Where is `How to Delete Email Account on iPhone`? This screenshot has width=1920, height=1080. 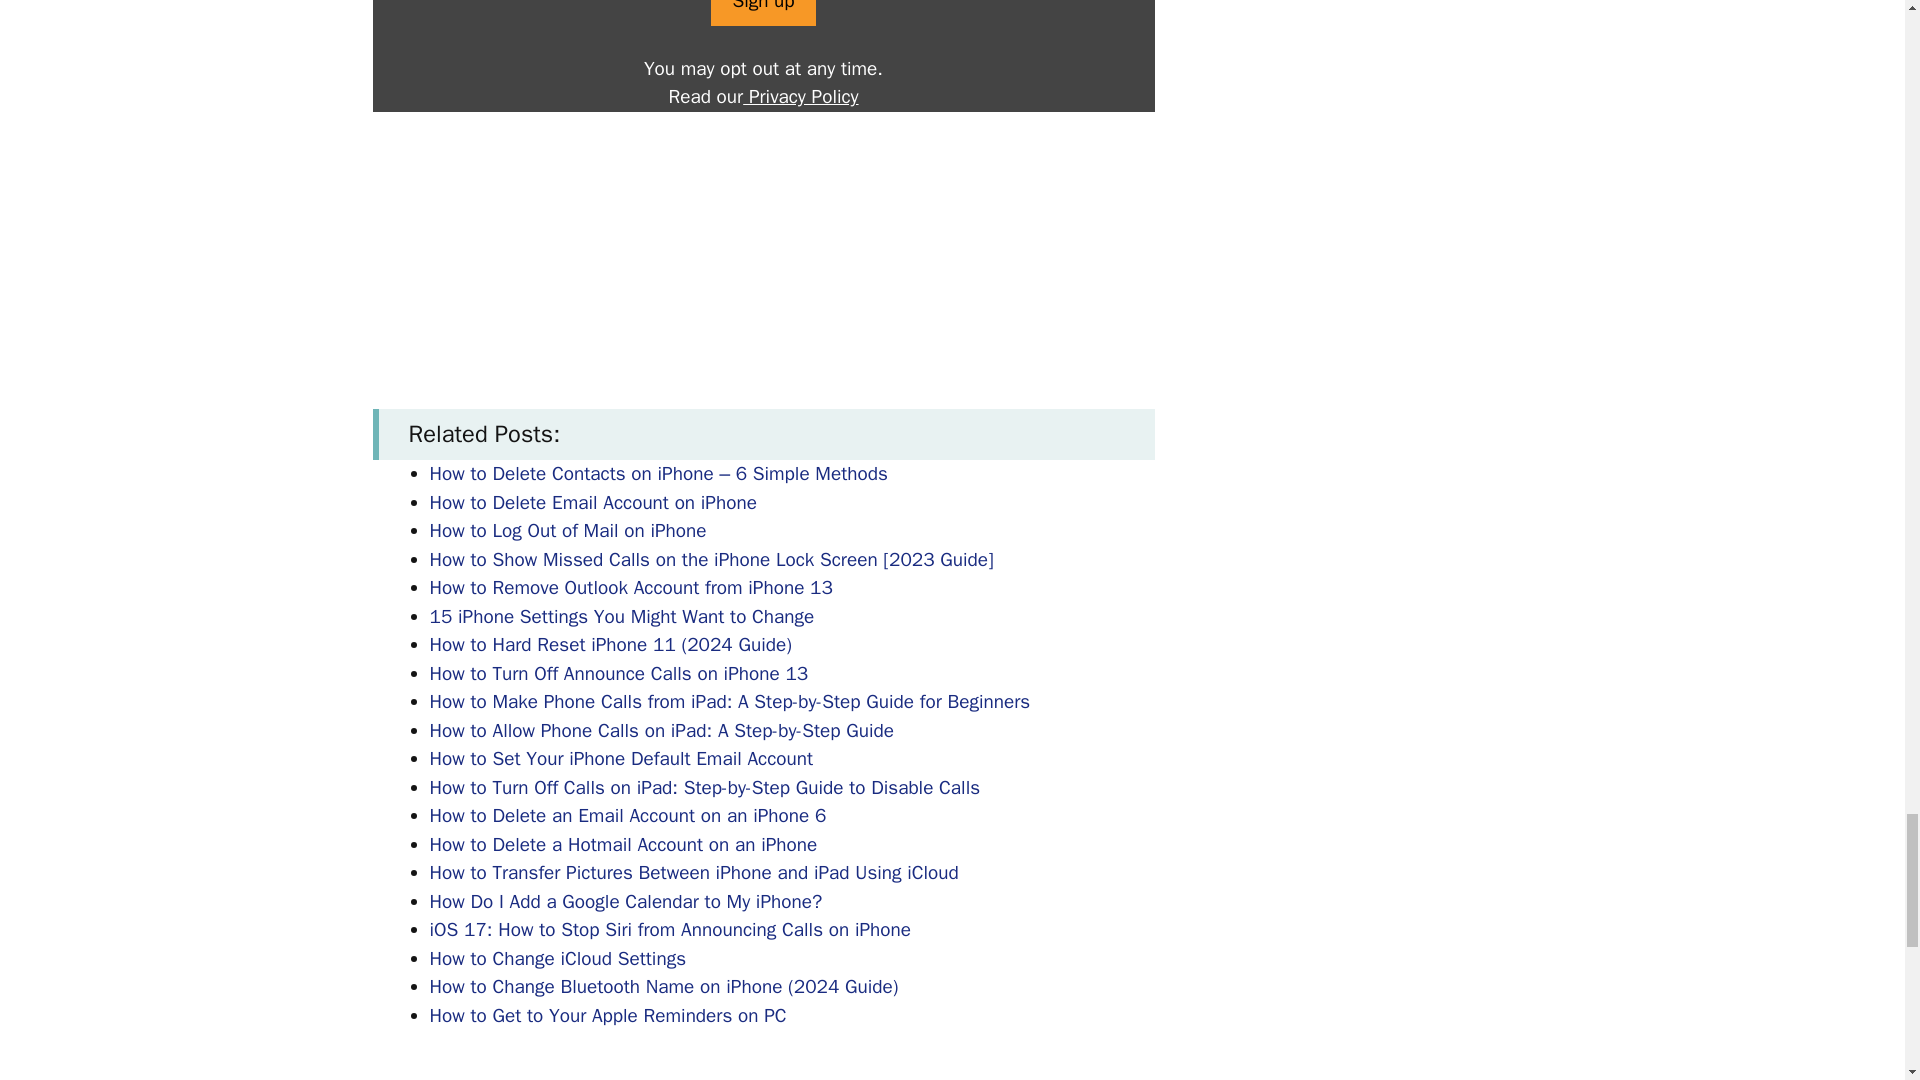
How to Delete Email Account on iPhone is located at coordinates (593, 503).